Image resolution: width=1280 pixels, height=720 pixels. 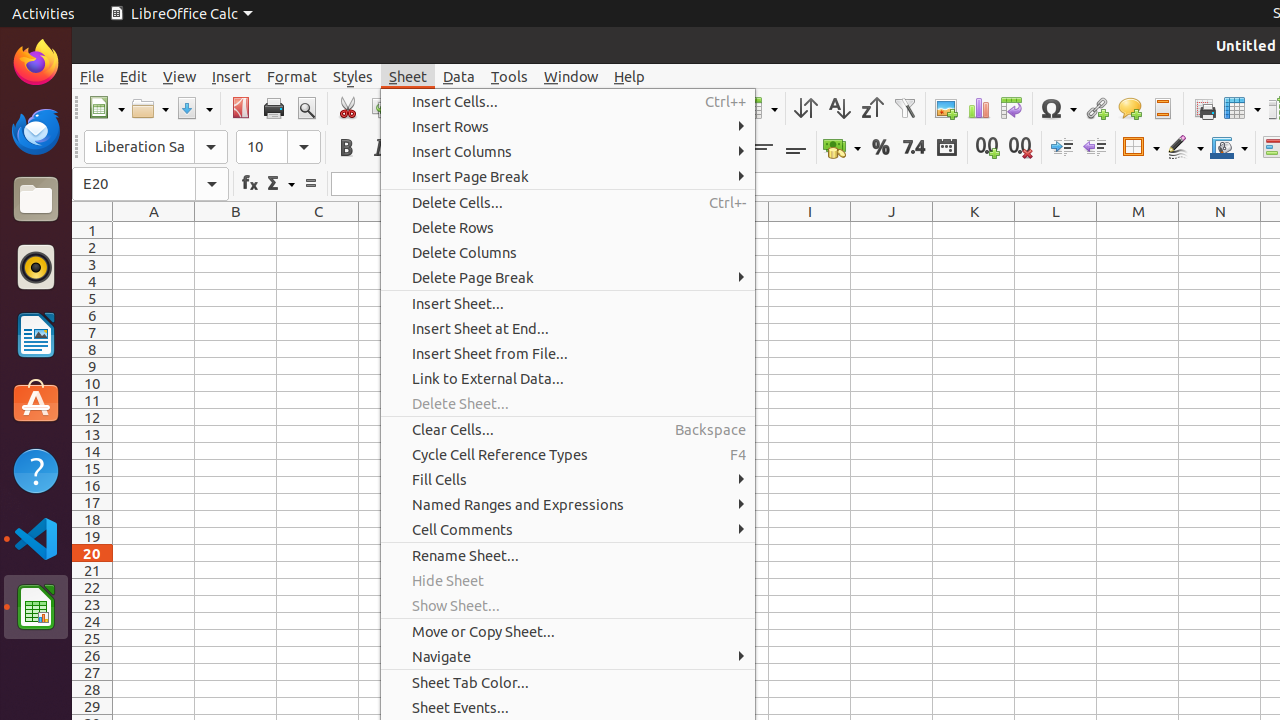 What do you see at coordinates (180, 76) in the screenshot?
I see `View` at bounding box center [180, 76].